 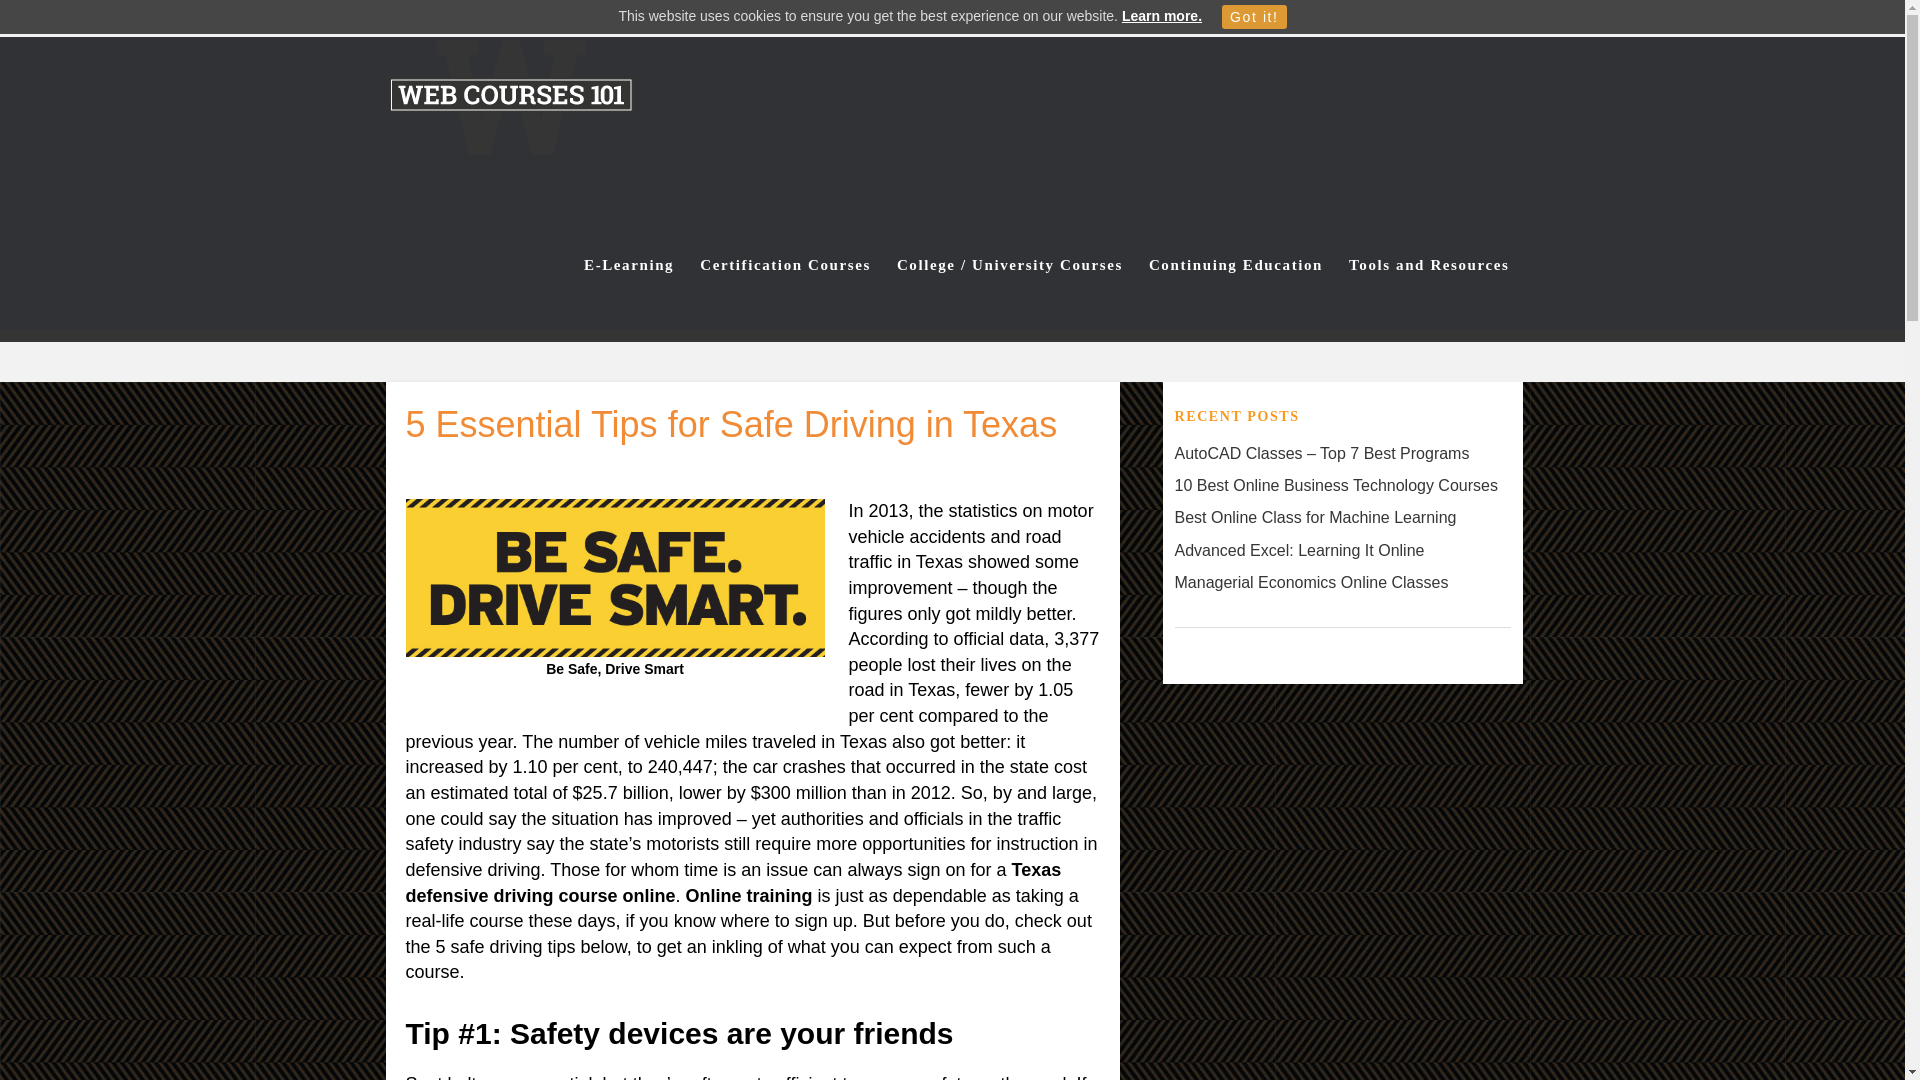 What do you see at coordinates (1161, 15) in the screenshot?
I see `Learn more.` at bounding box center [1161, 15].